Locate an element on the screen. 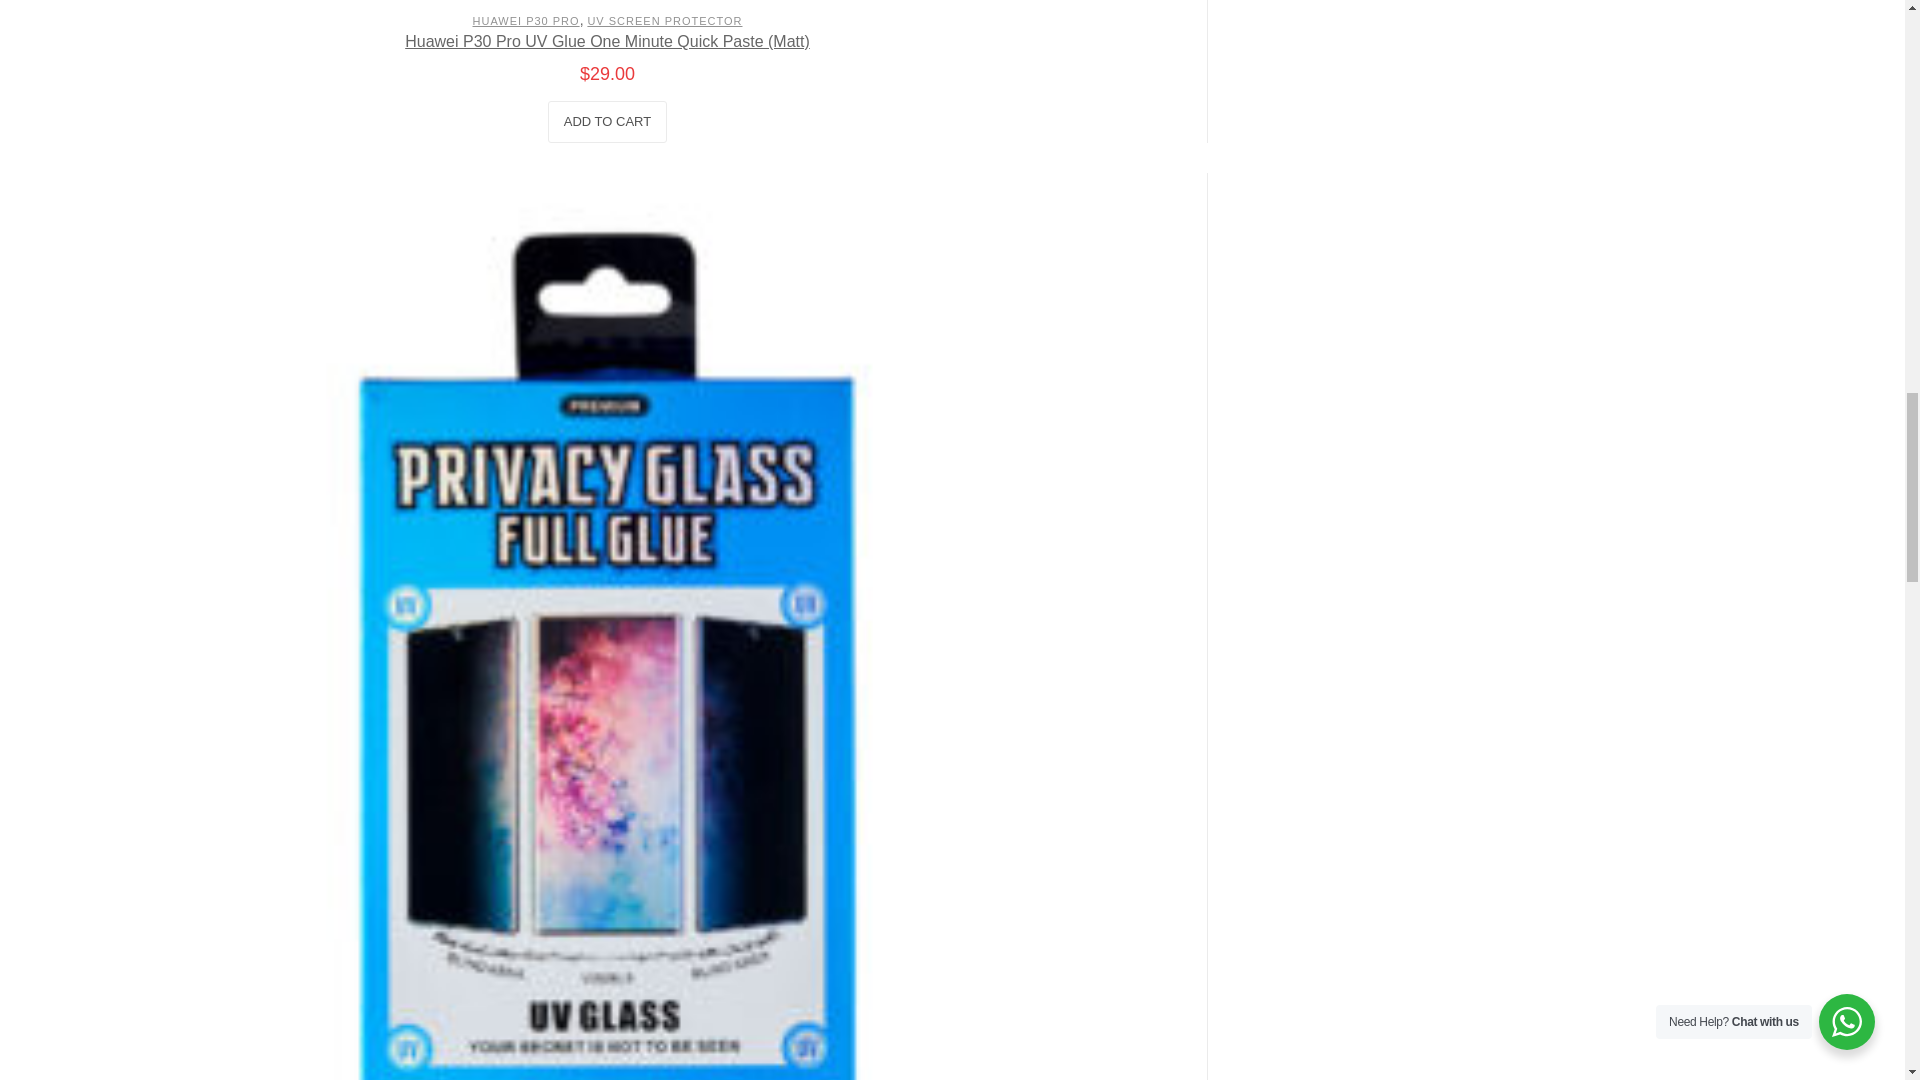  UV SCREEN PROTECTOR is located at coordinates (664, 21).